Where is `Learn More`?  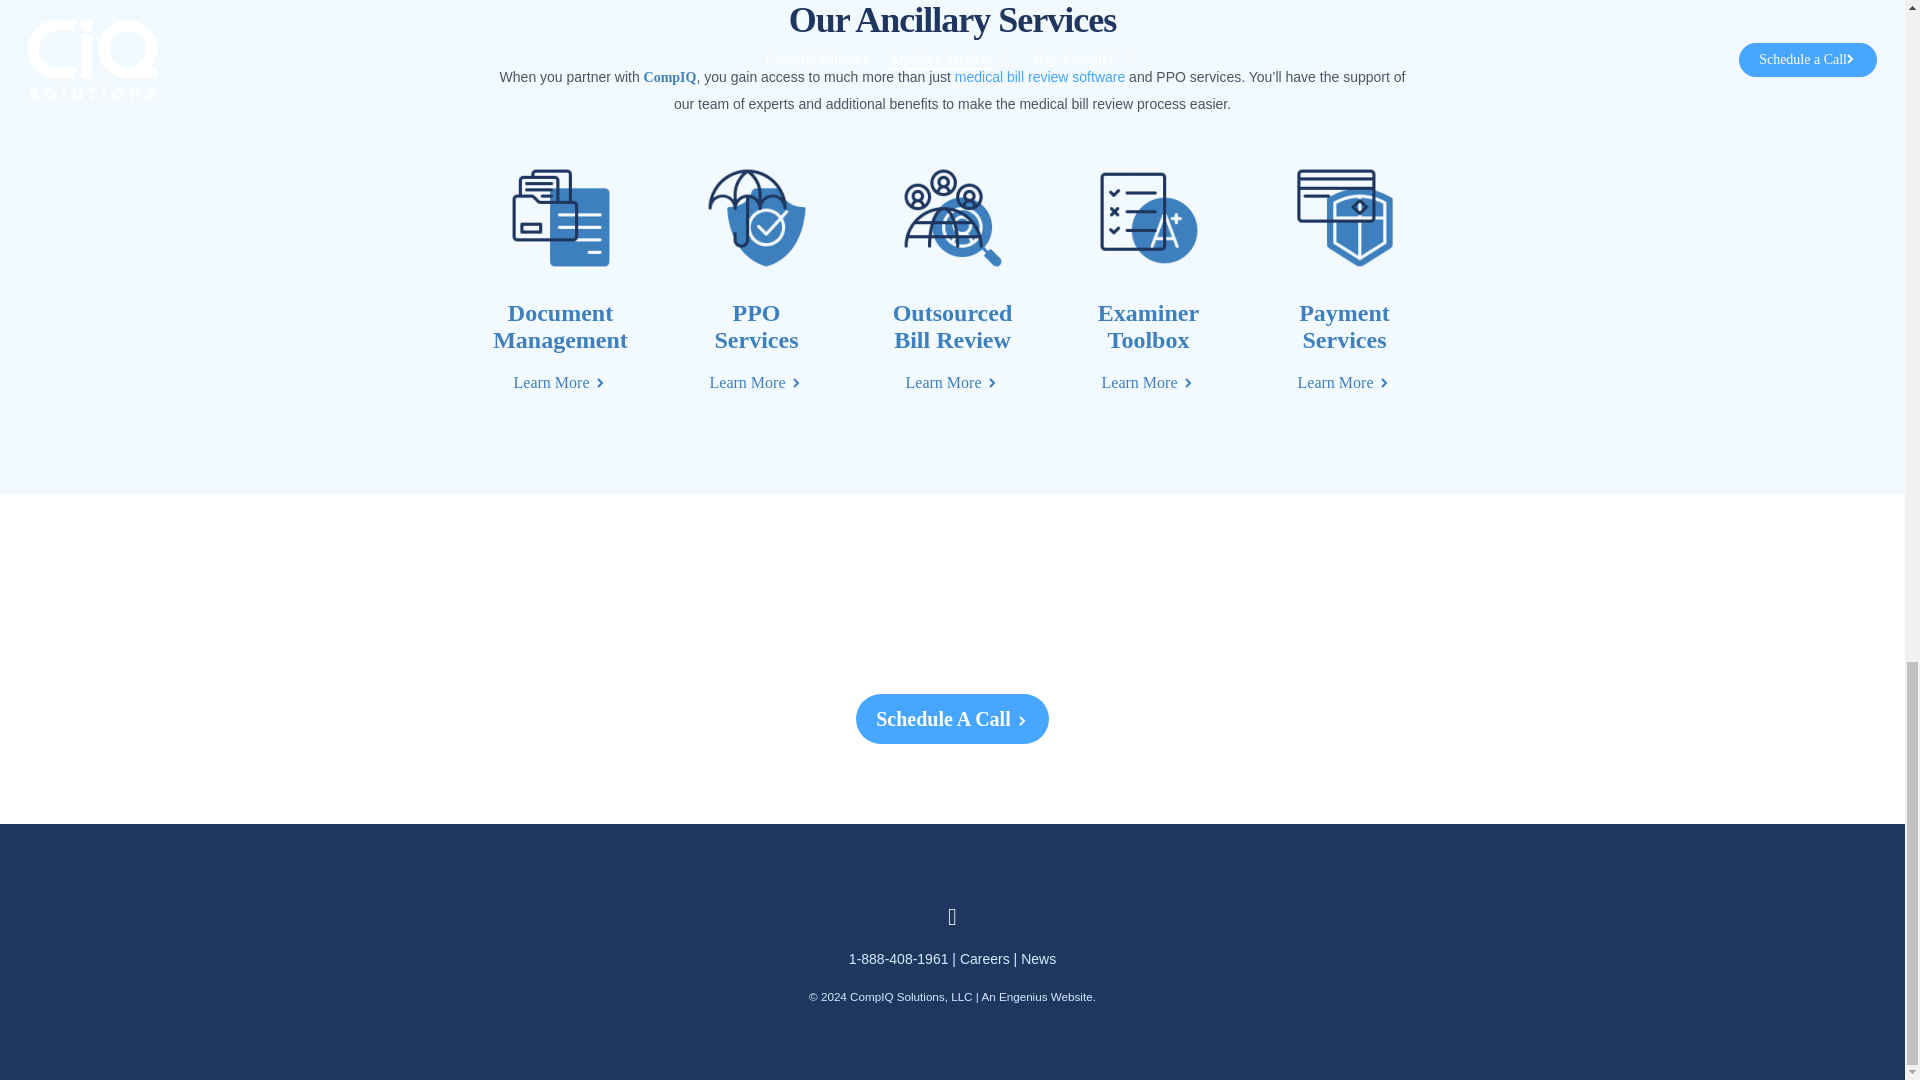
Learn More is located at coordinates (953, 383).